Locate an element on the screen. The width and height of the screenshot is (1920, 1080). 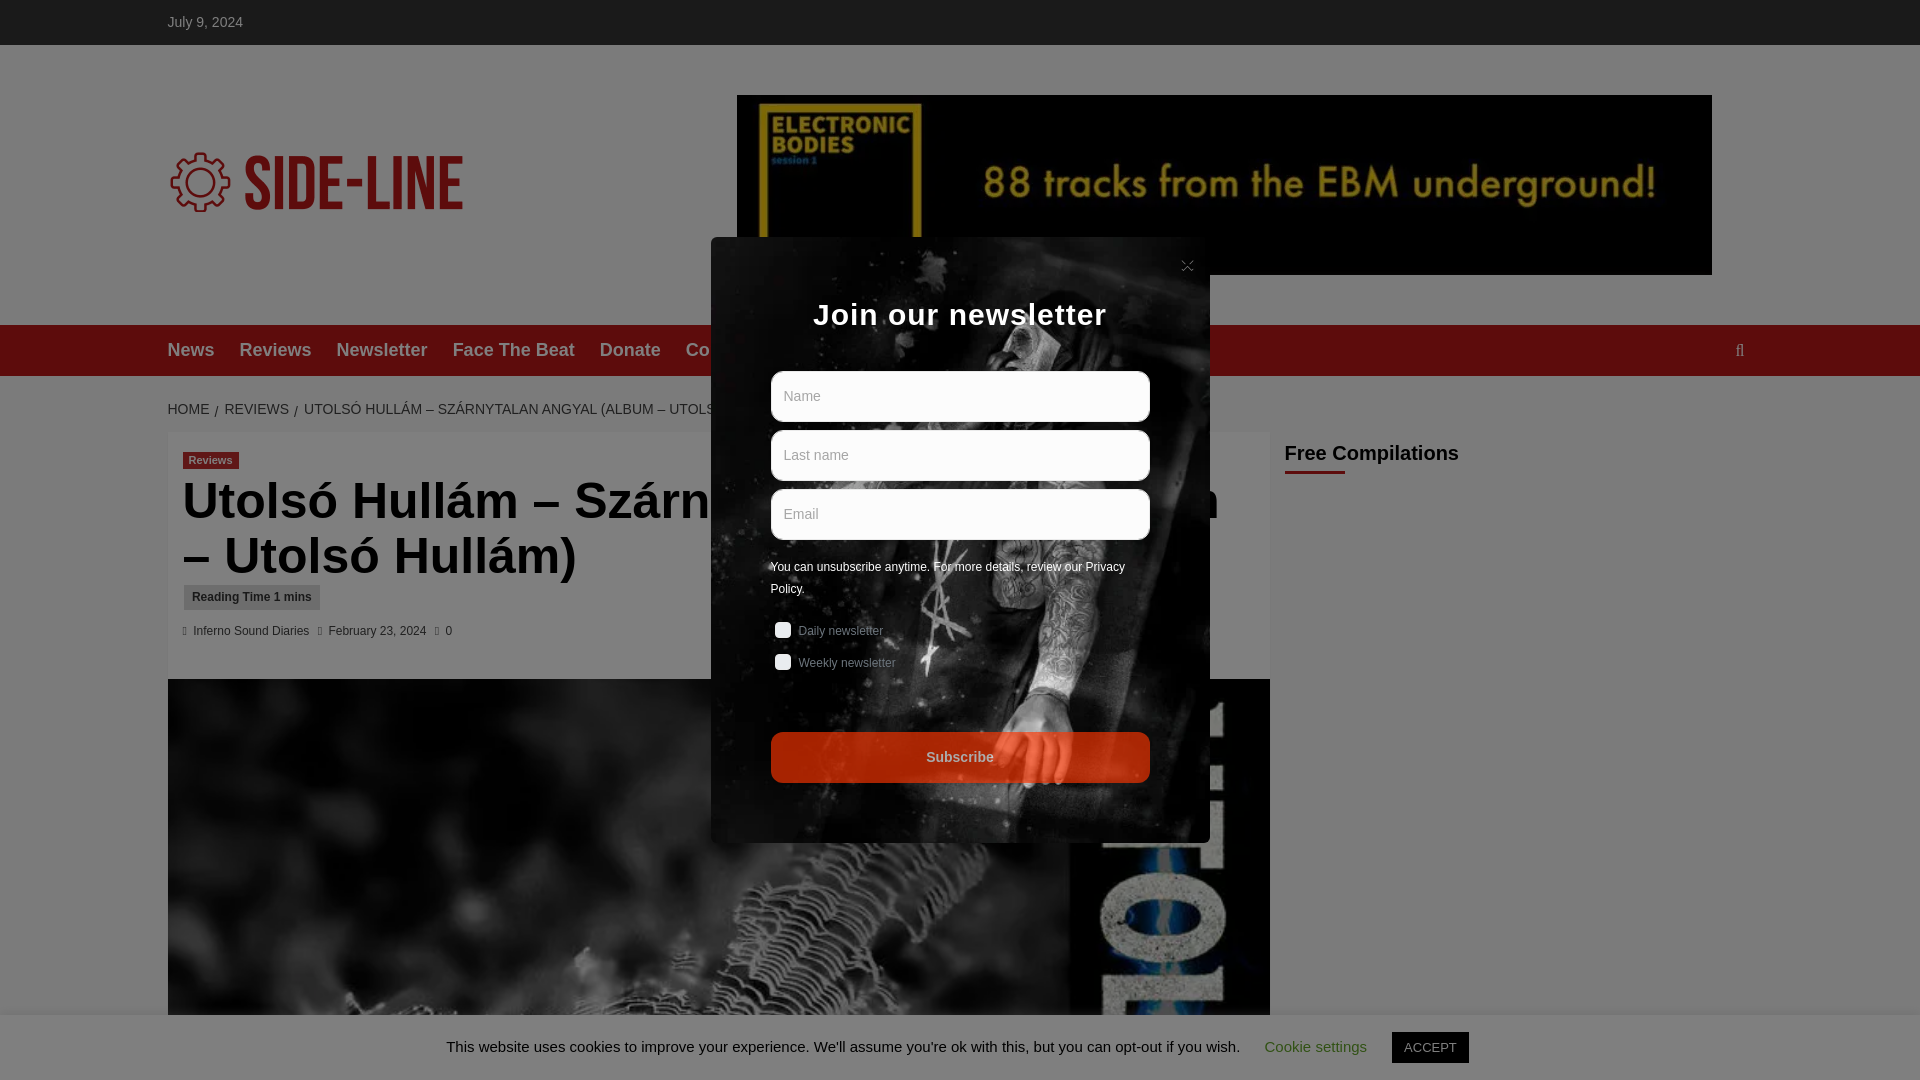
Newsletter is located at coordinates (395, 350).